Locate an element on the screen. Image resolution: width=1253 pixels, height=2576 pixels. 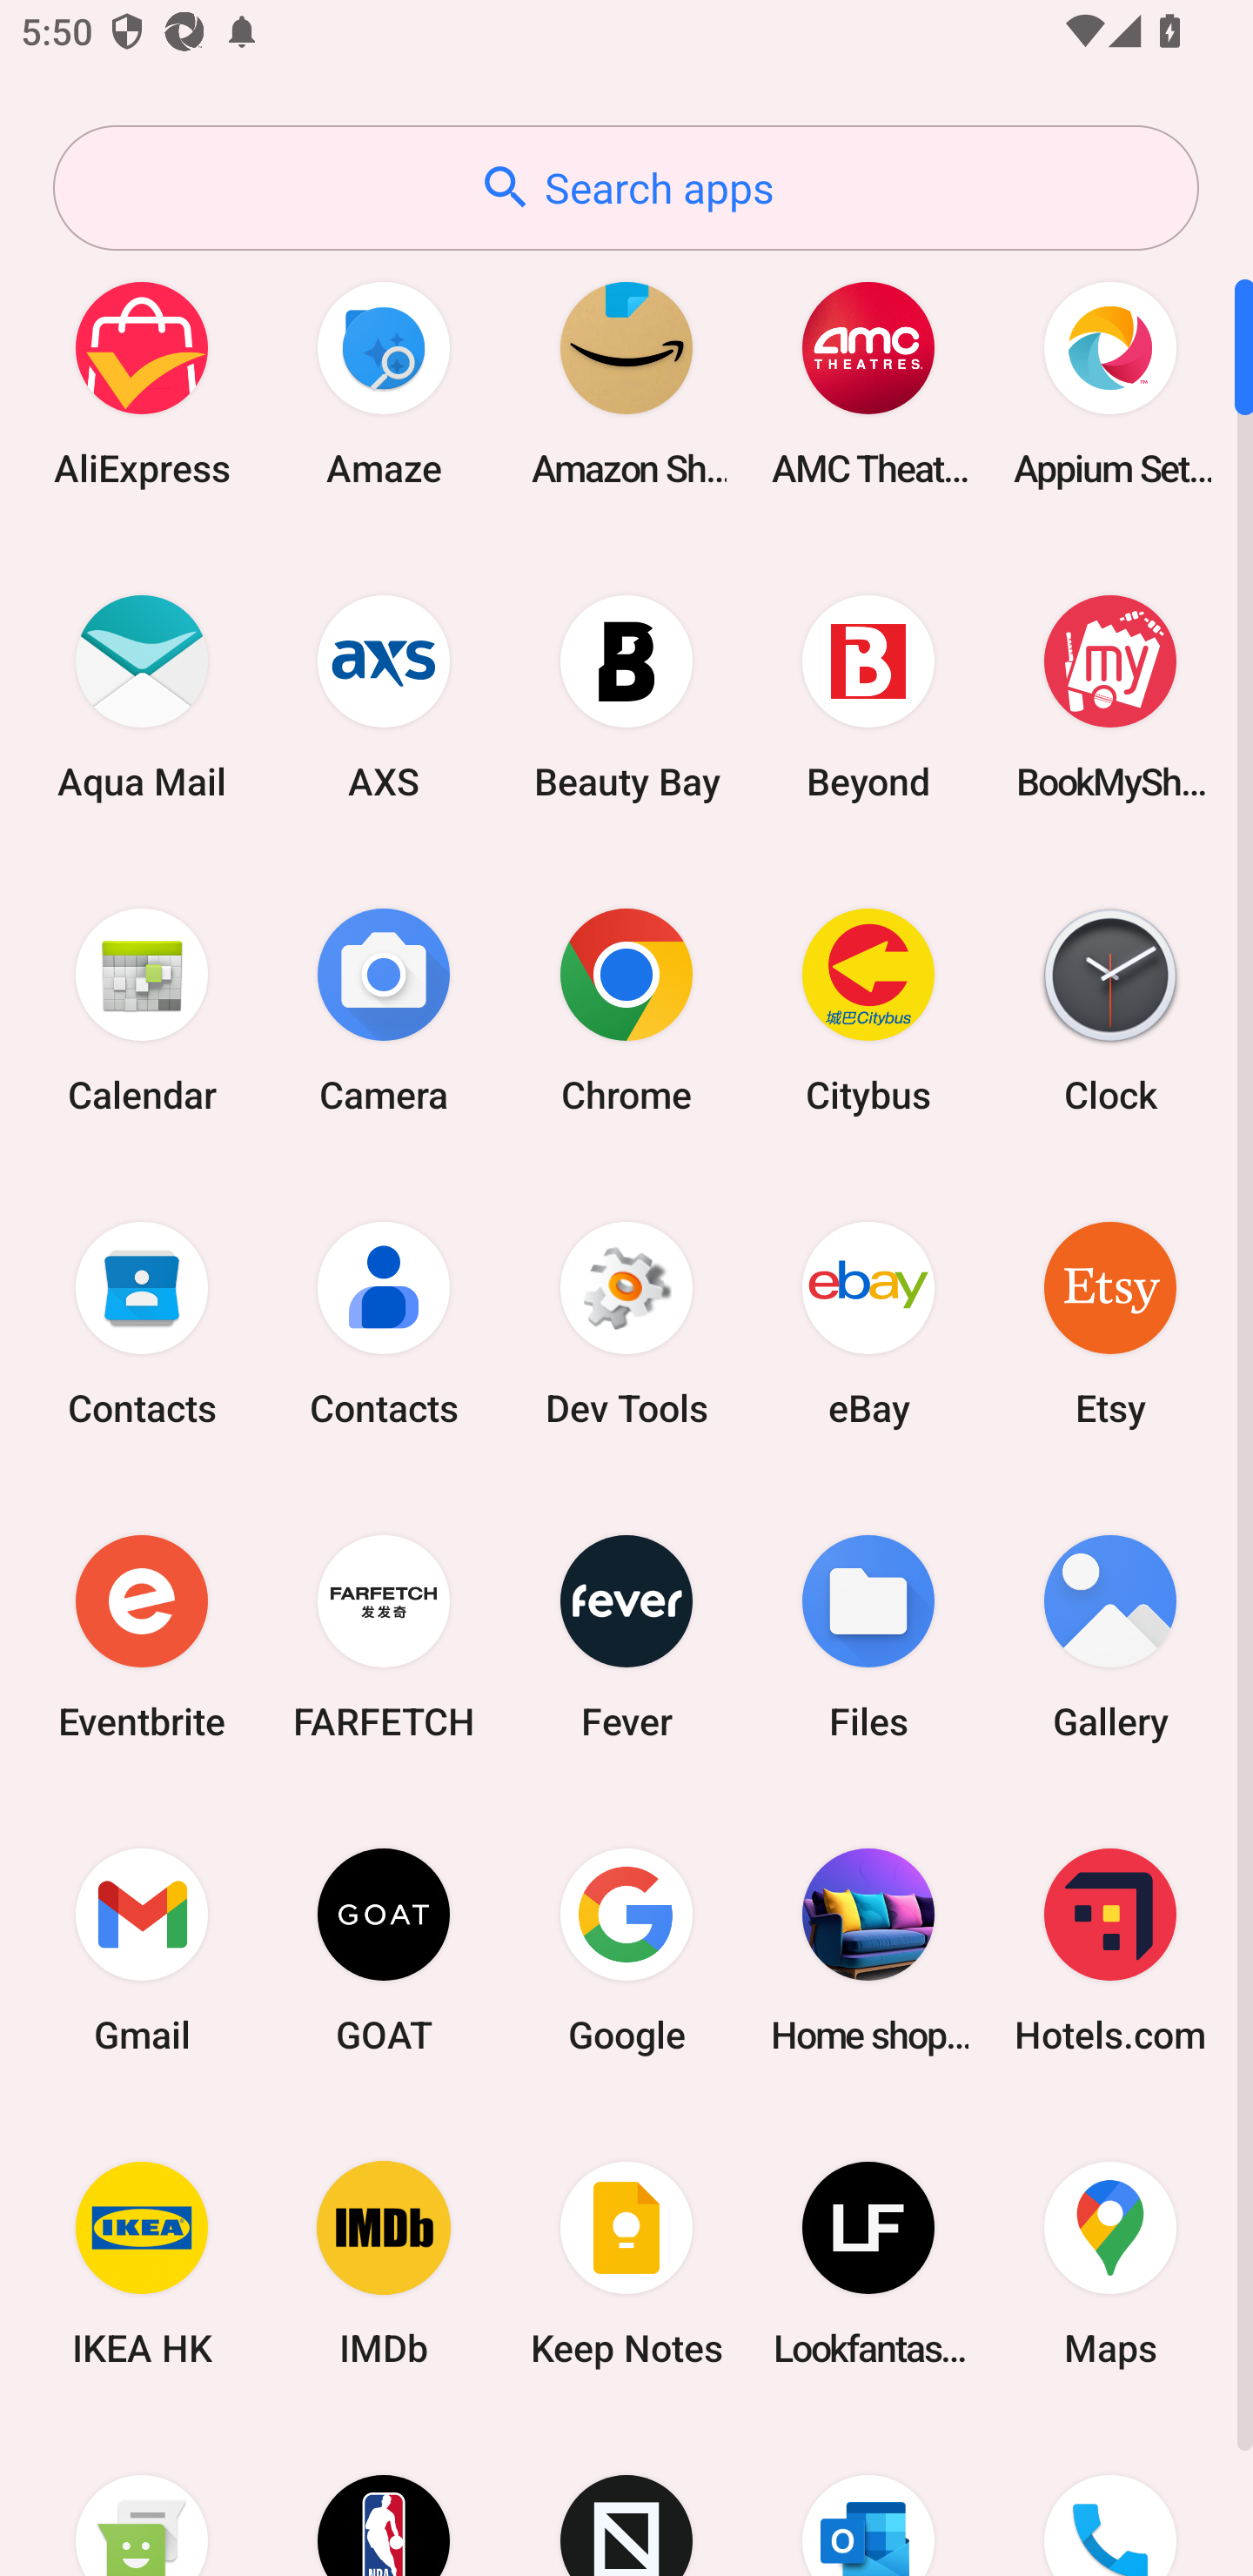
Aqua Mail is located at coordinates (142, 696).